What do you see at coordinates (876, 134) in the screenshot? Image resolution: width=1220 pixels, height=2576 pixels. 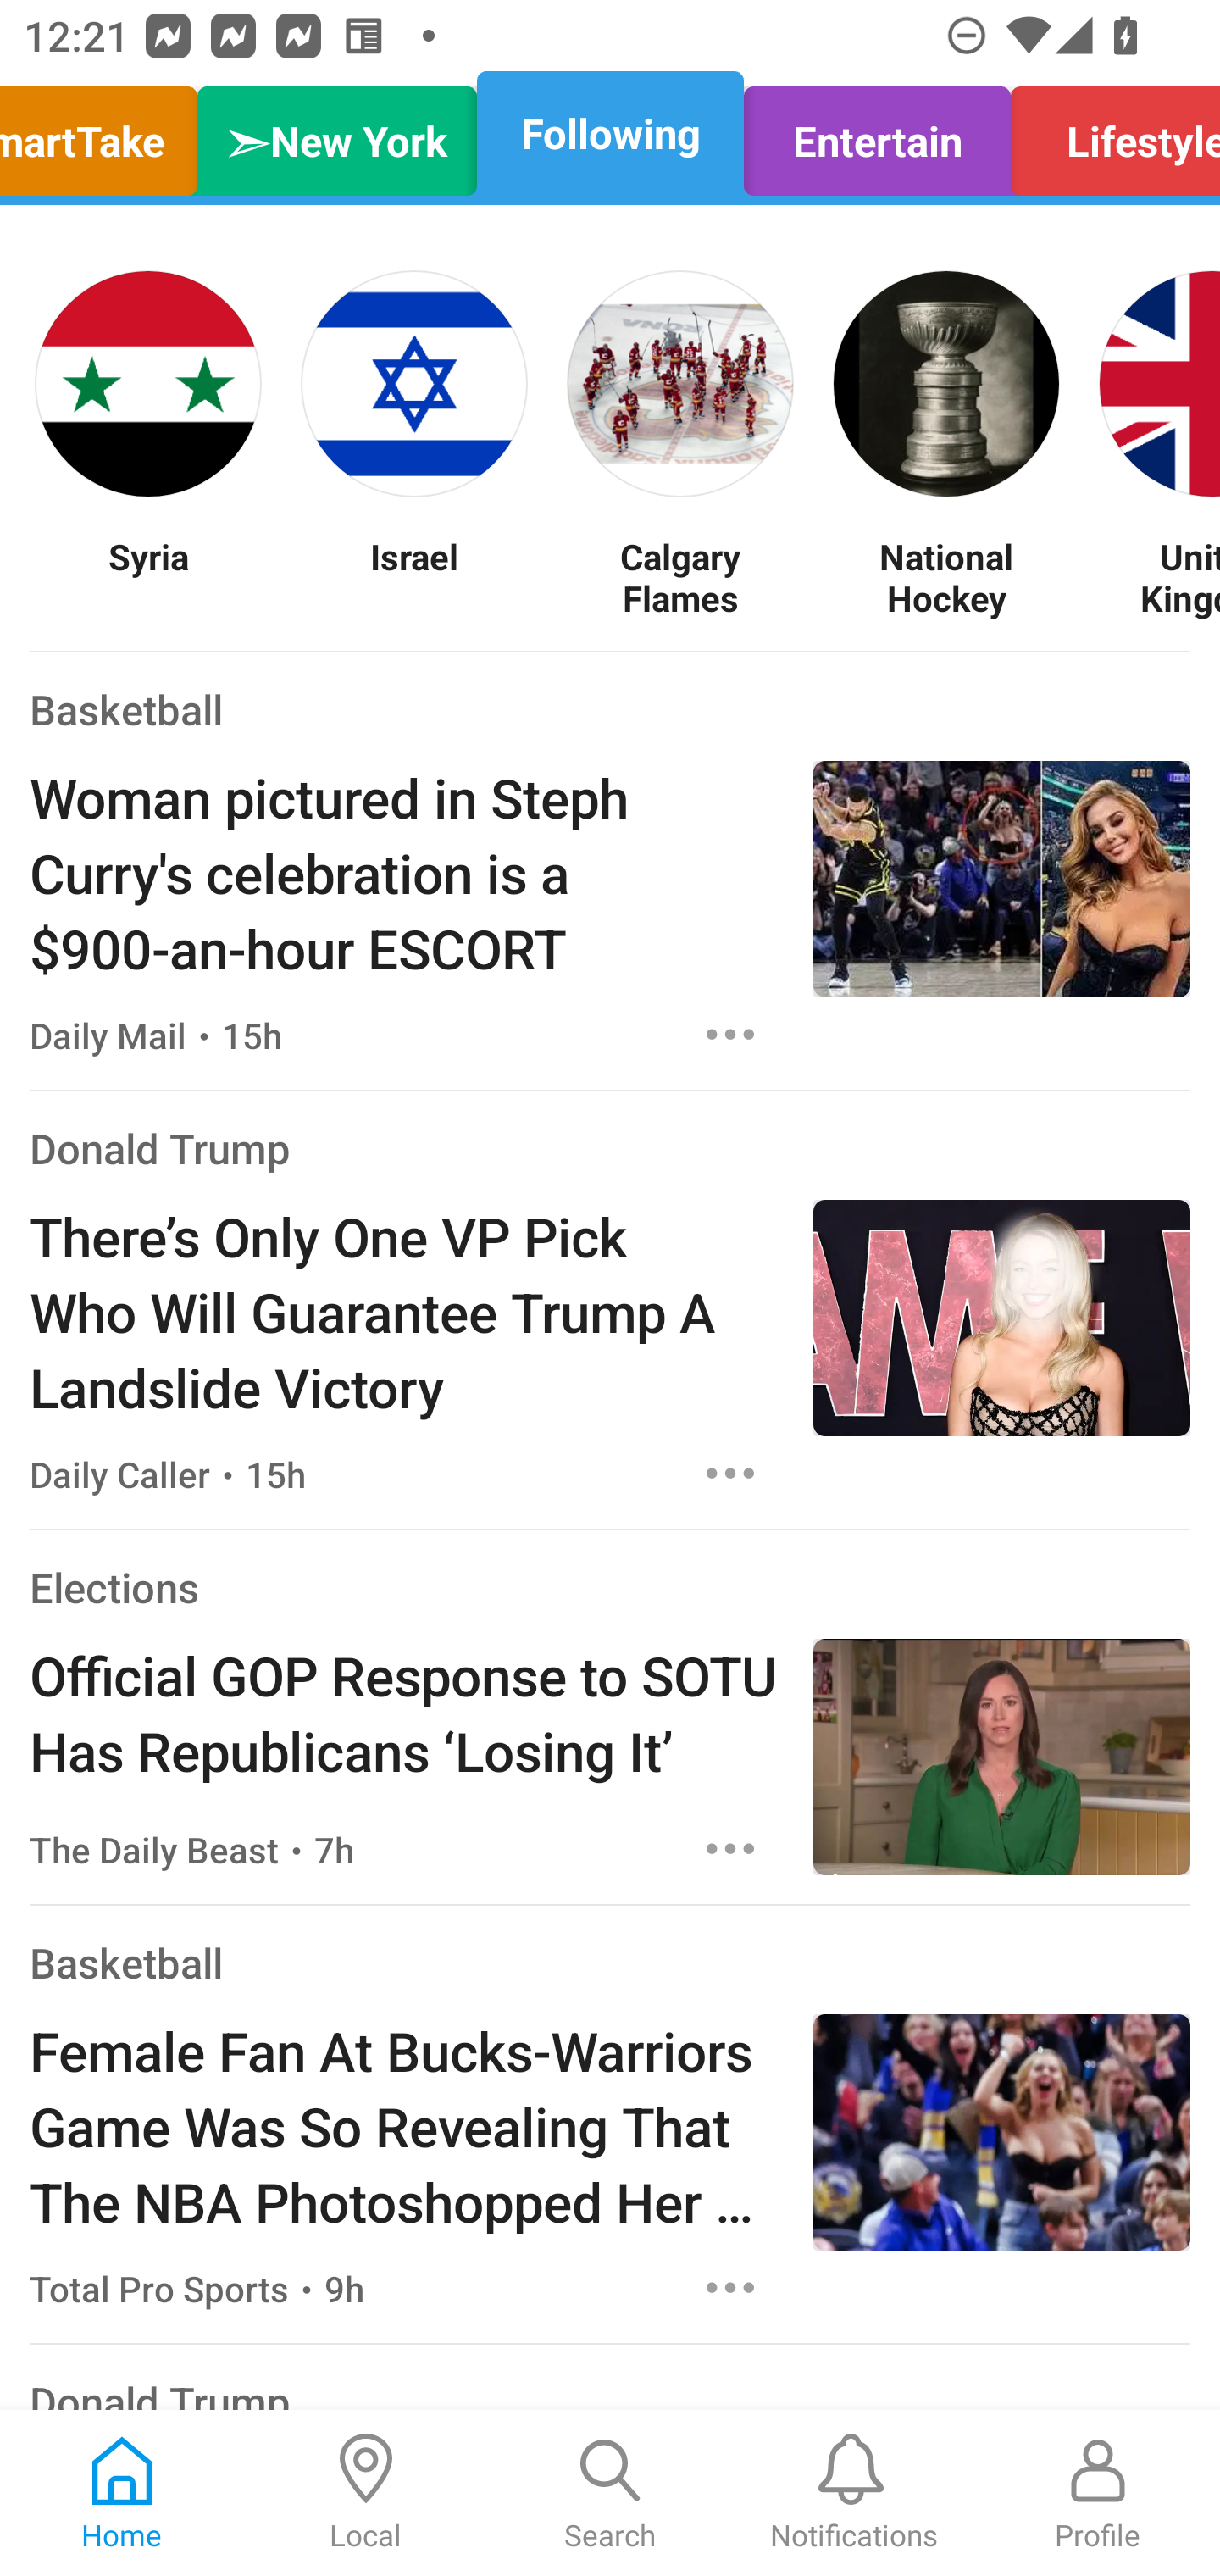 I see `Entertain` at bounding box center [876, 134].